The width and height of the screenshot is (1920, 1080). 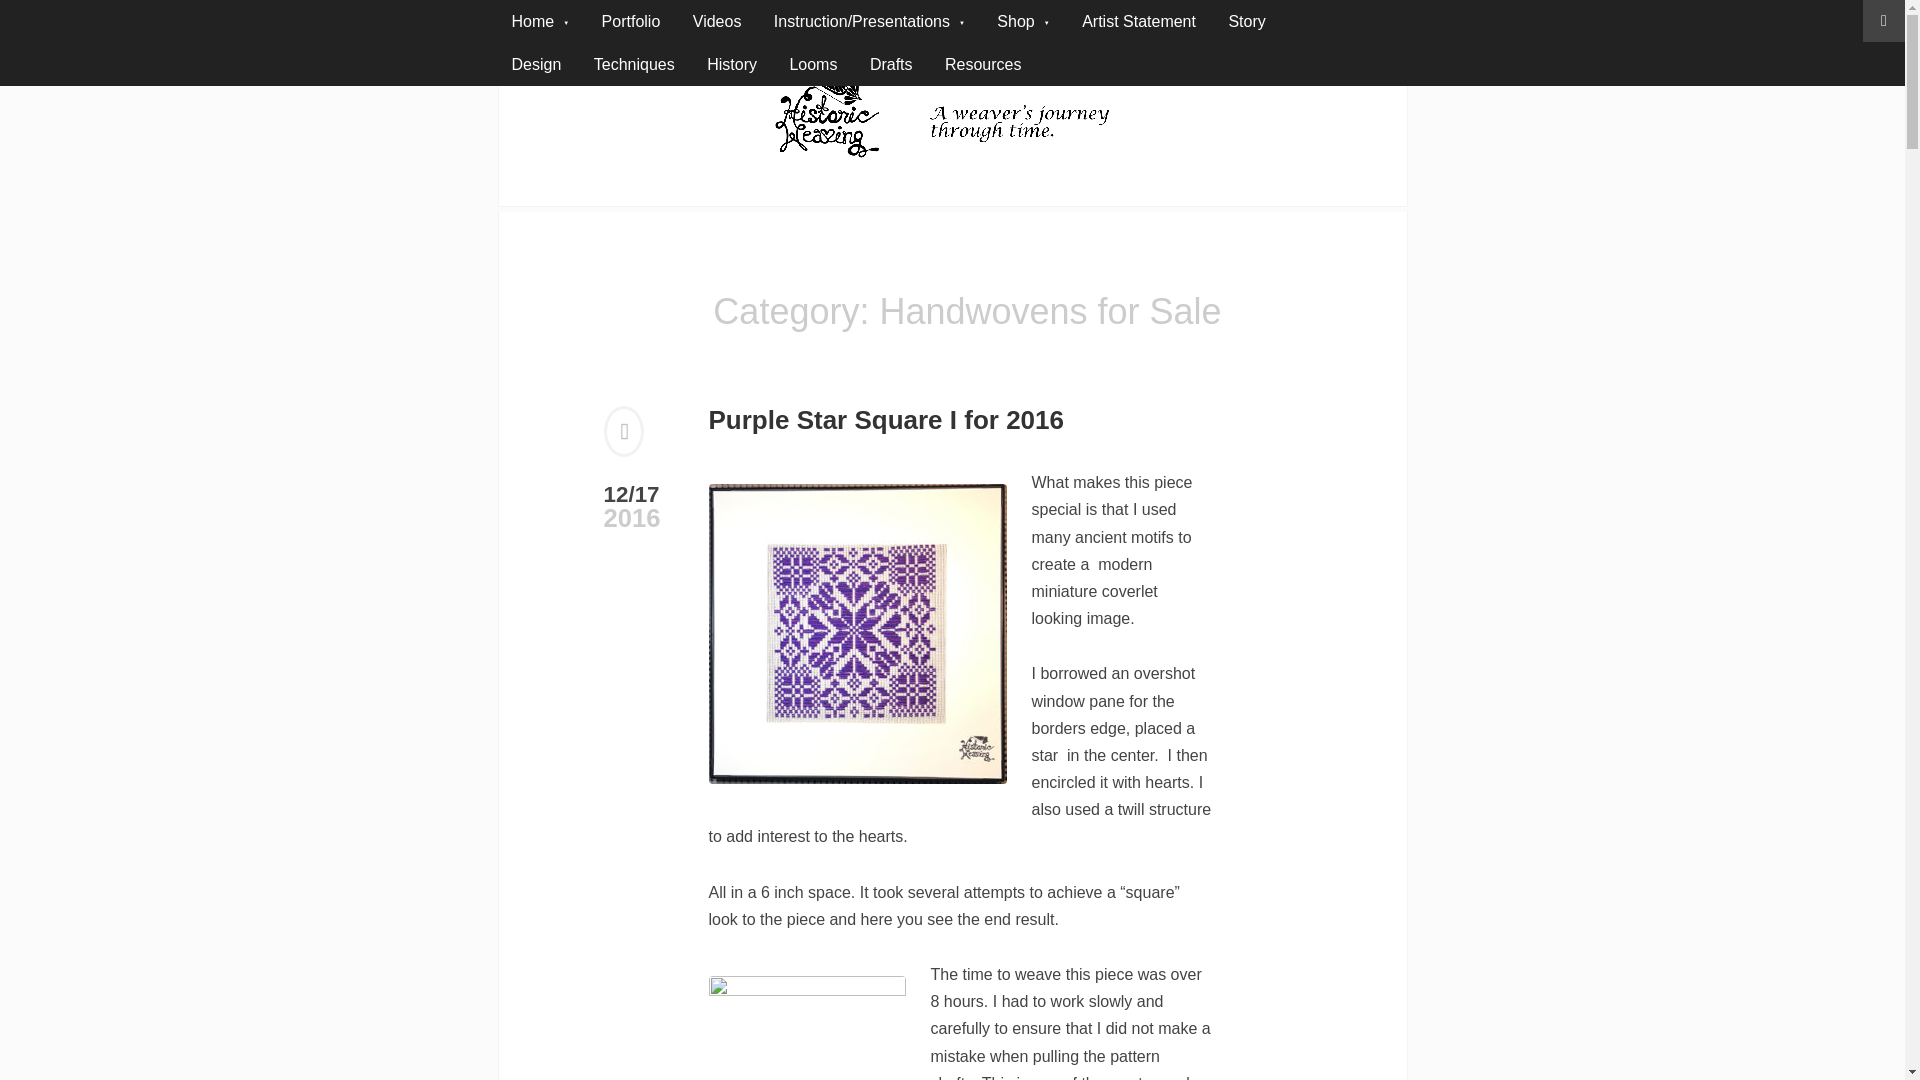 I want to click on Purple Star Square I for 2016, so click(x=886, y=420).